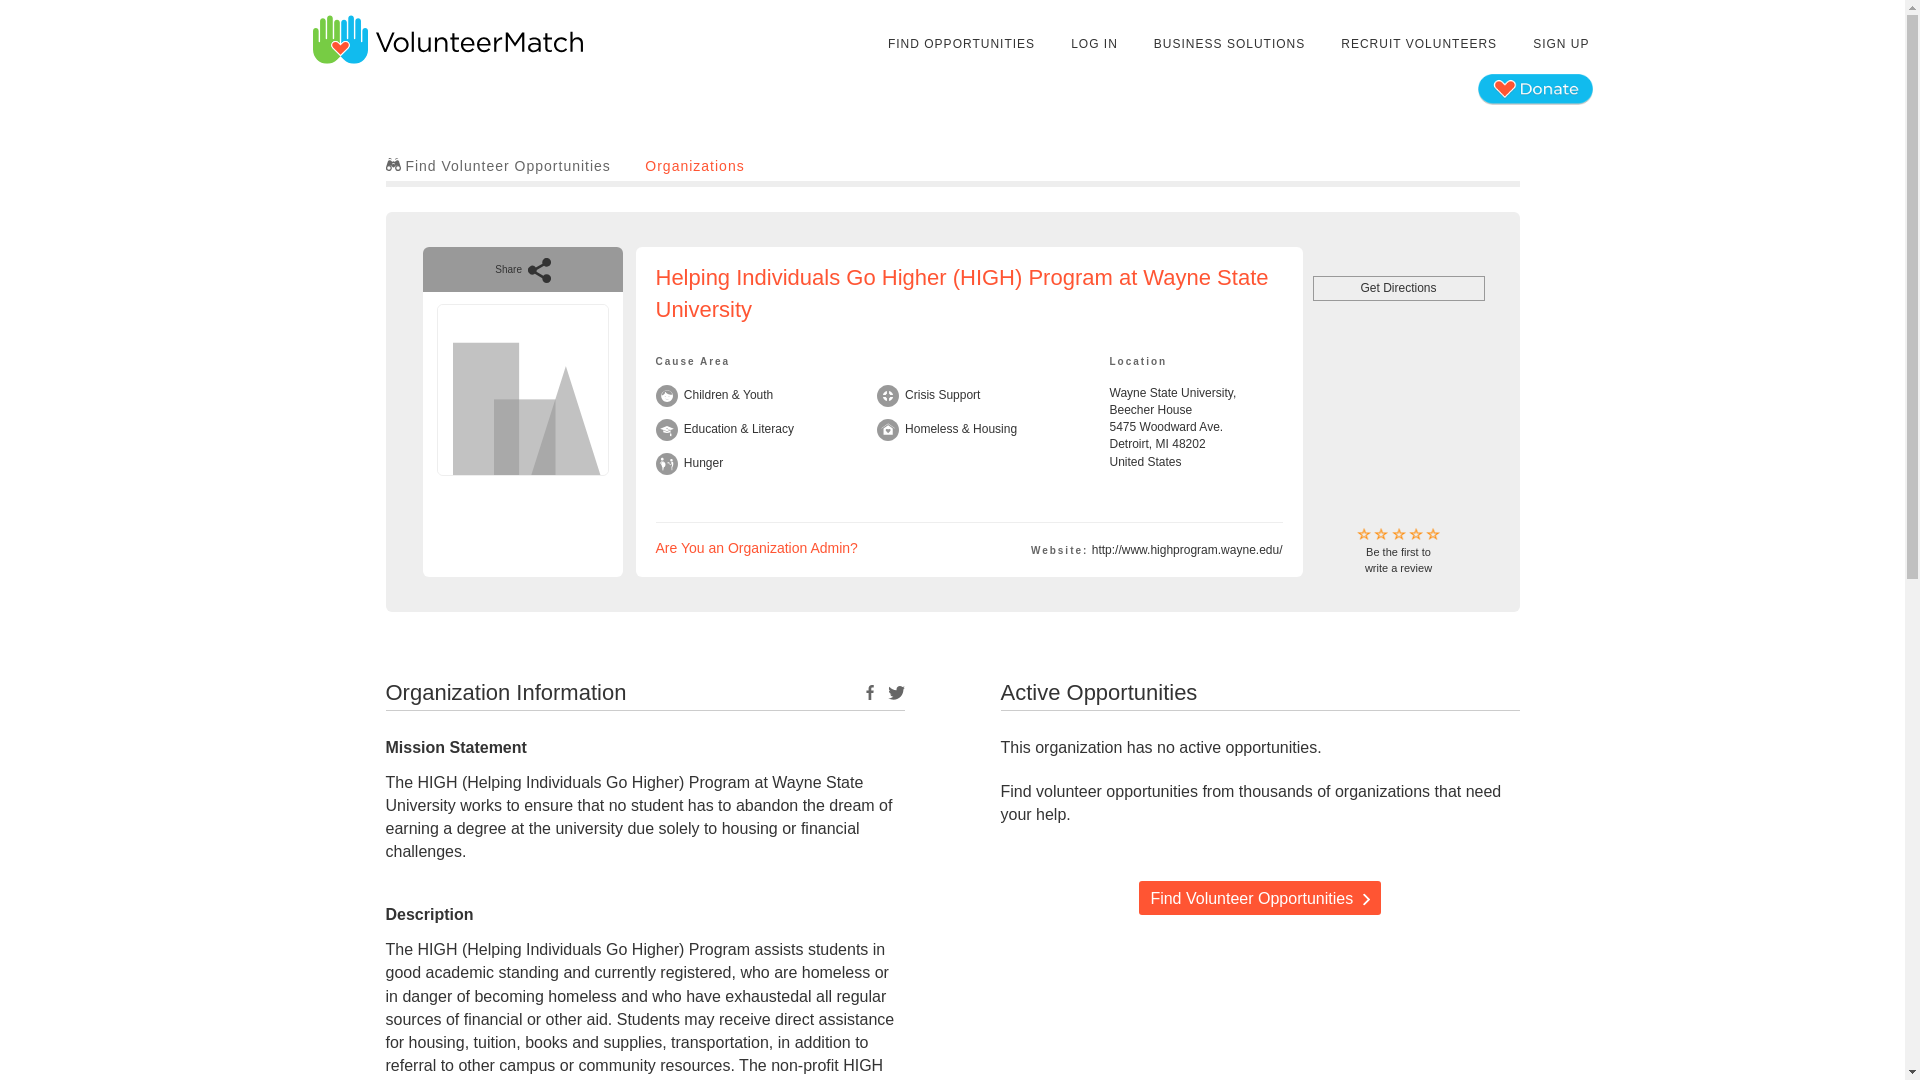 The height and width of the screenshot is (1080, 1920). I want to click on FIND OPPORTUNITIES, so click(962, 44).